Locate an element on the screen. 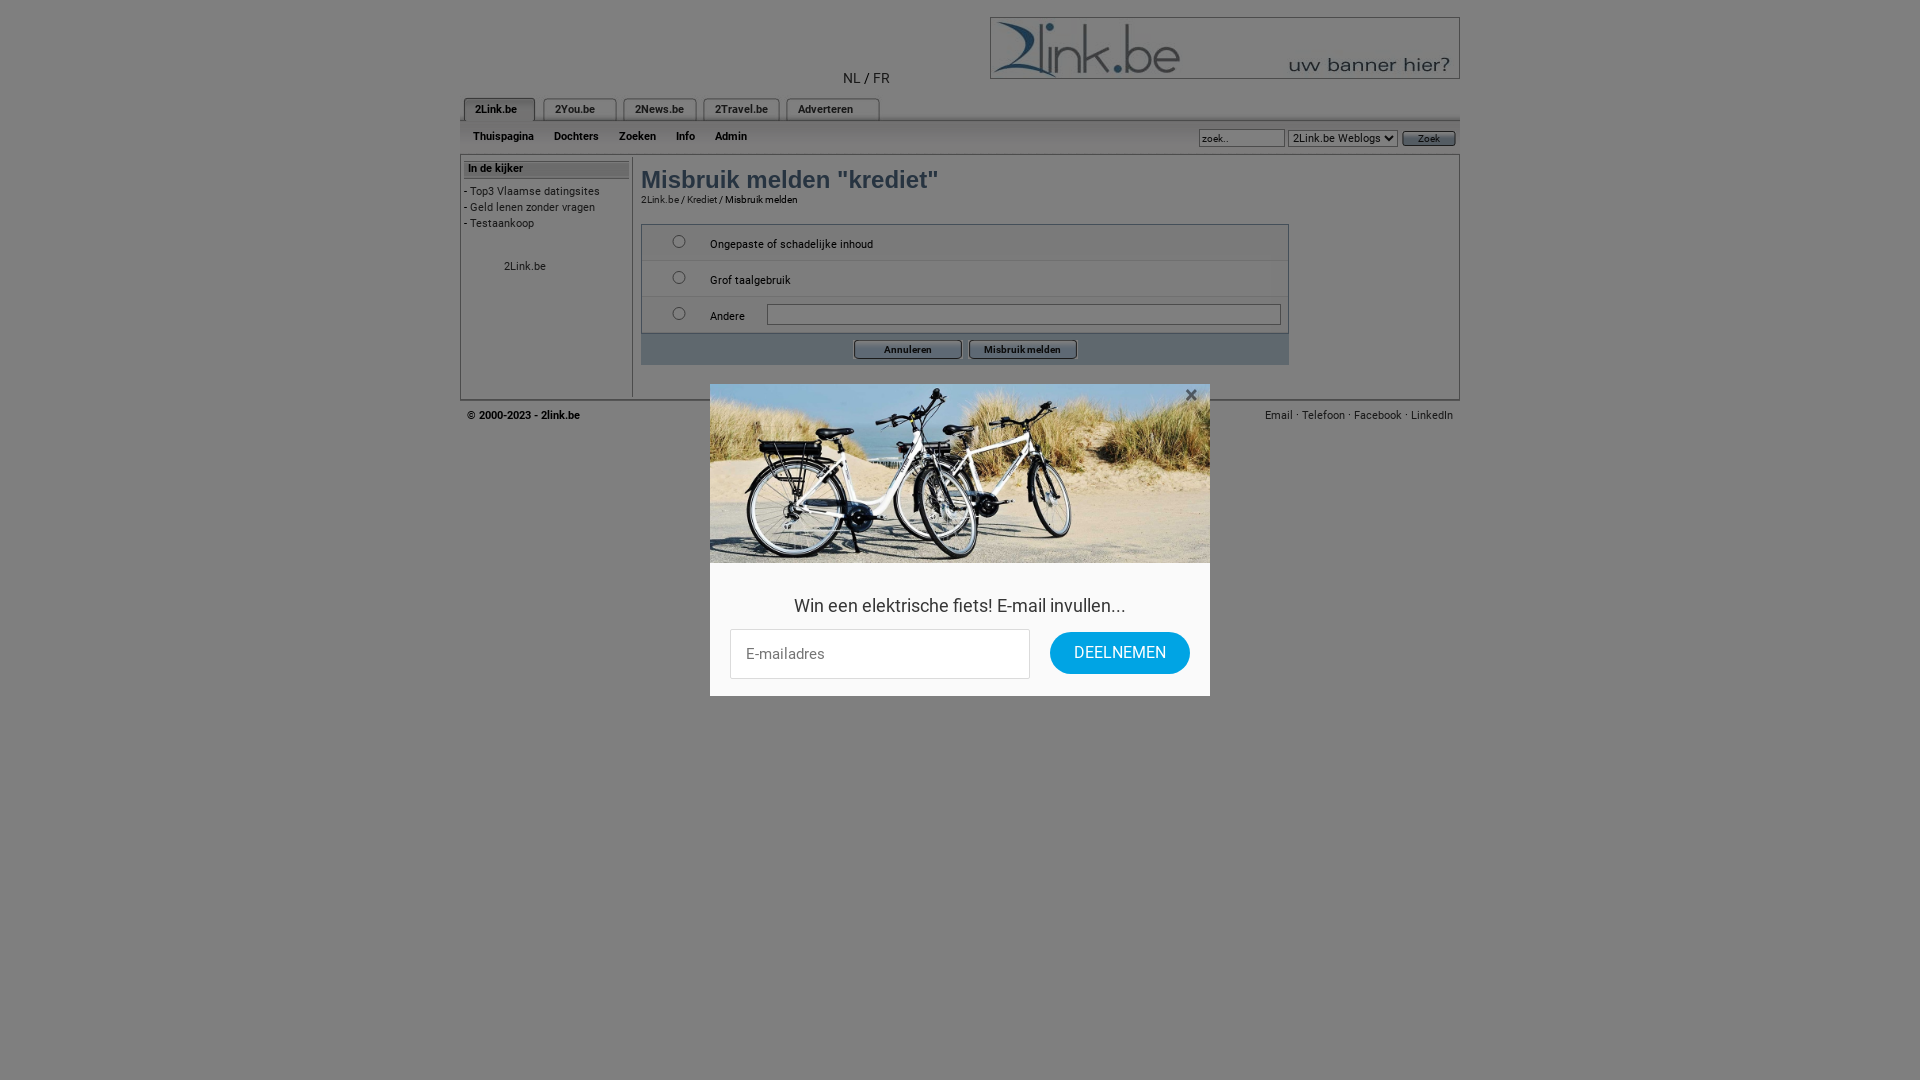 The height and width of the screenshot is (1080, 1920). FR is located at coordinates (882, 78).